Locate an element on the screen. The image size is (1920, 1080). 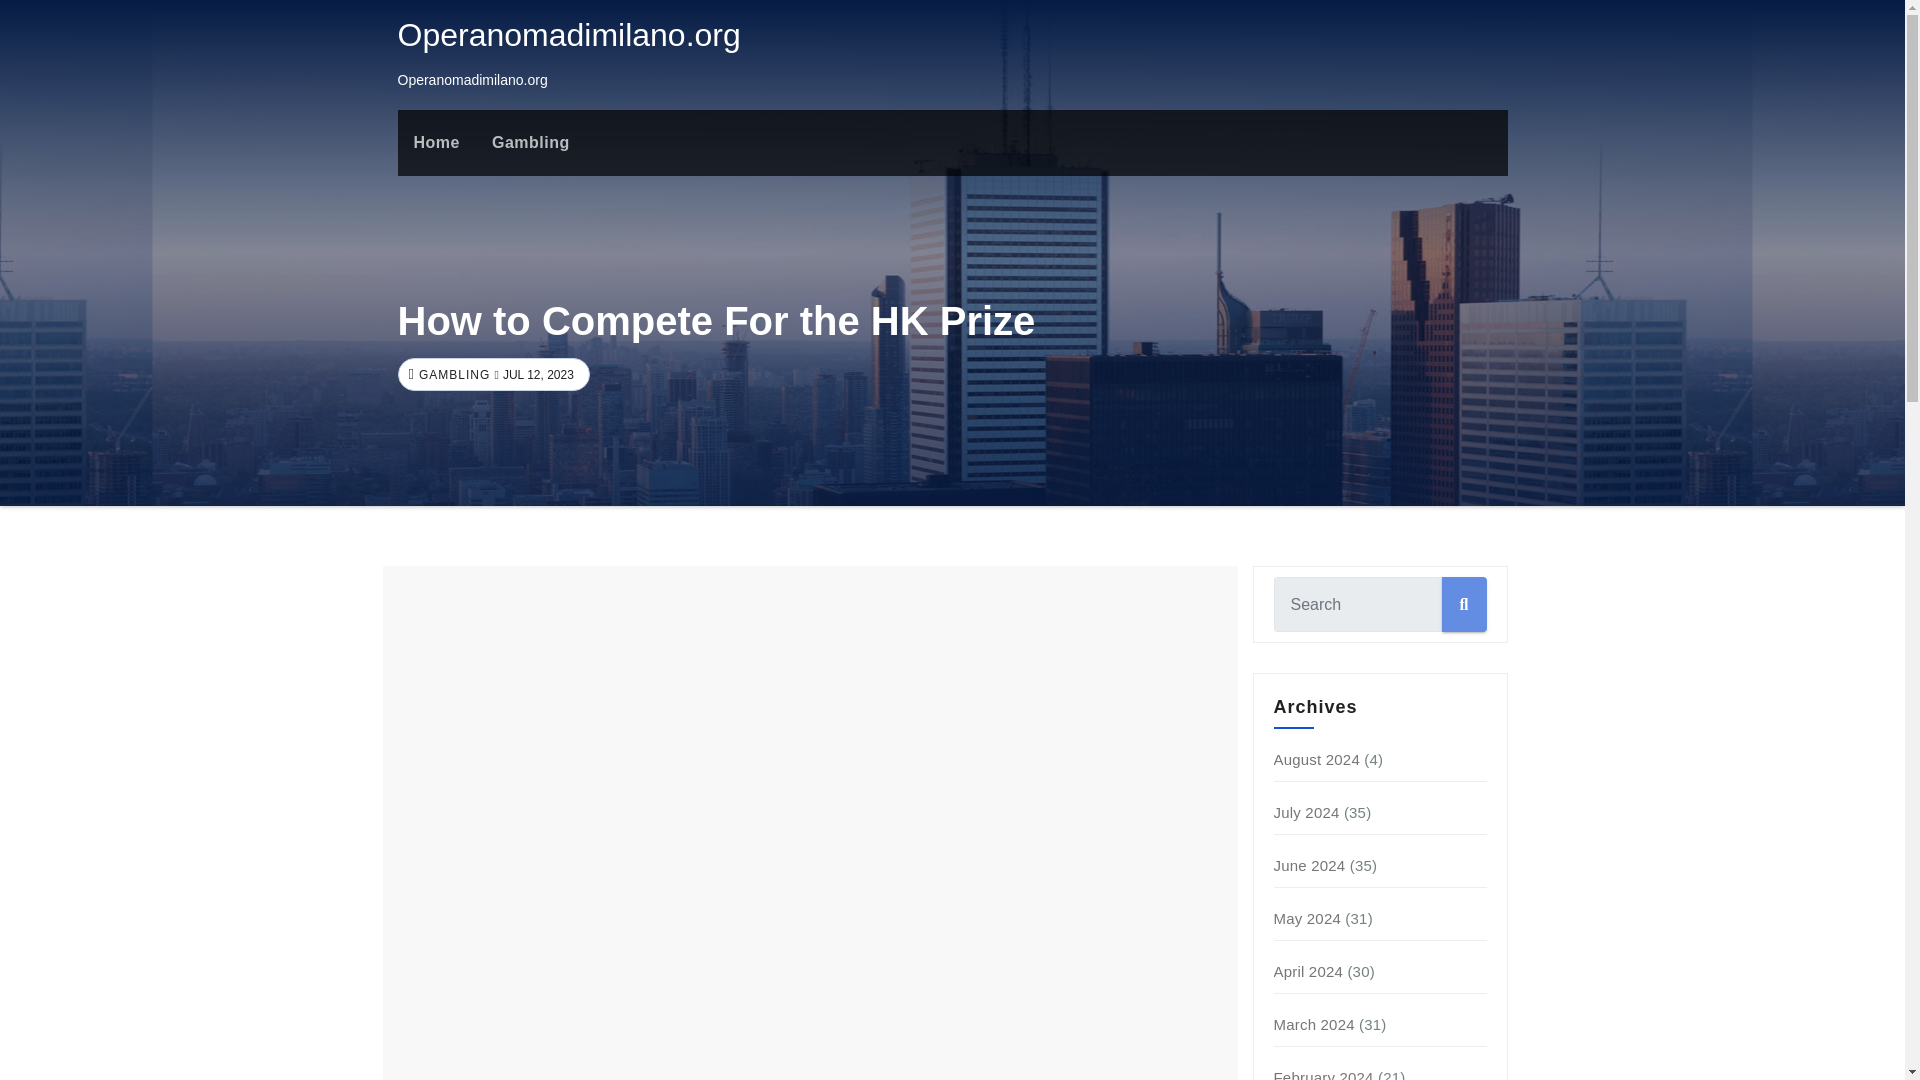
Gambling is located at coordinates (530, 143).